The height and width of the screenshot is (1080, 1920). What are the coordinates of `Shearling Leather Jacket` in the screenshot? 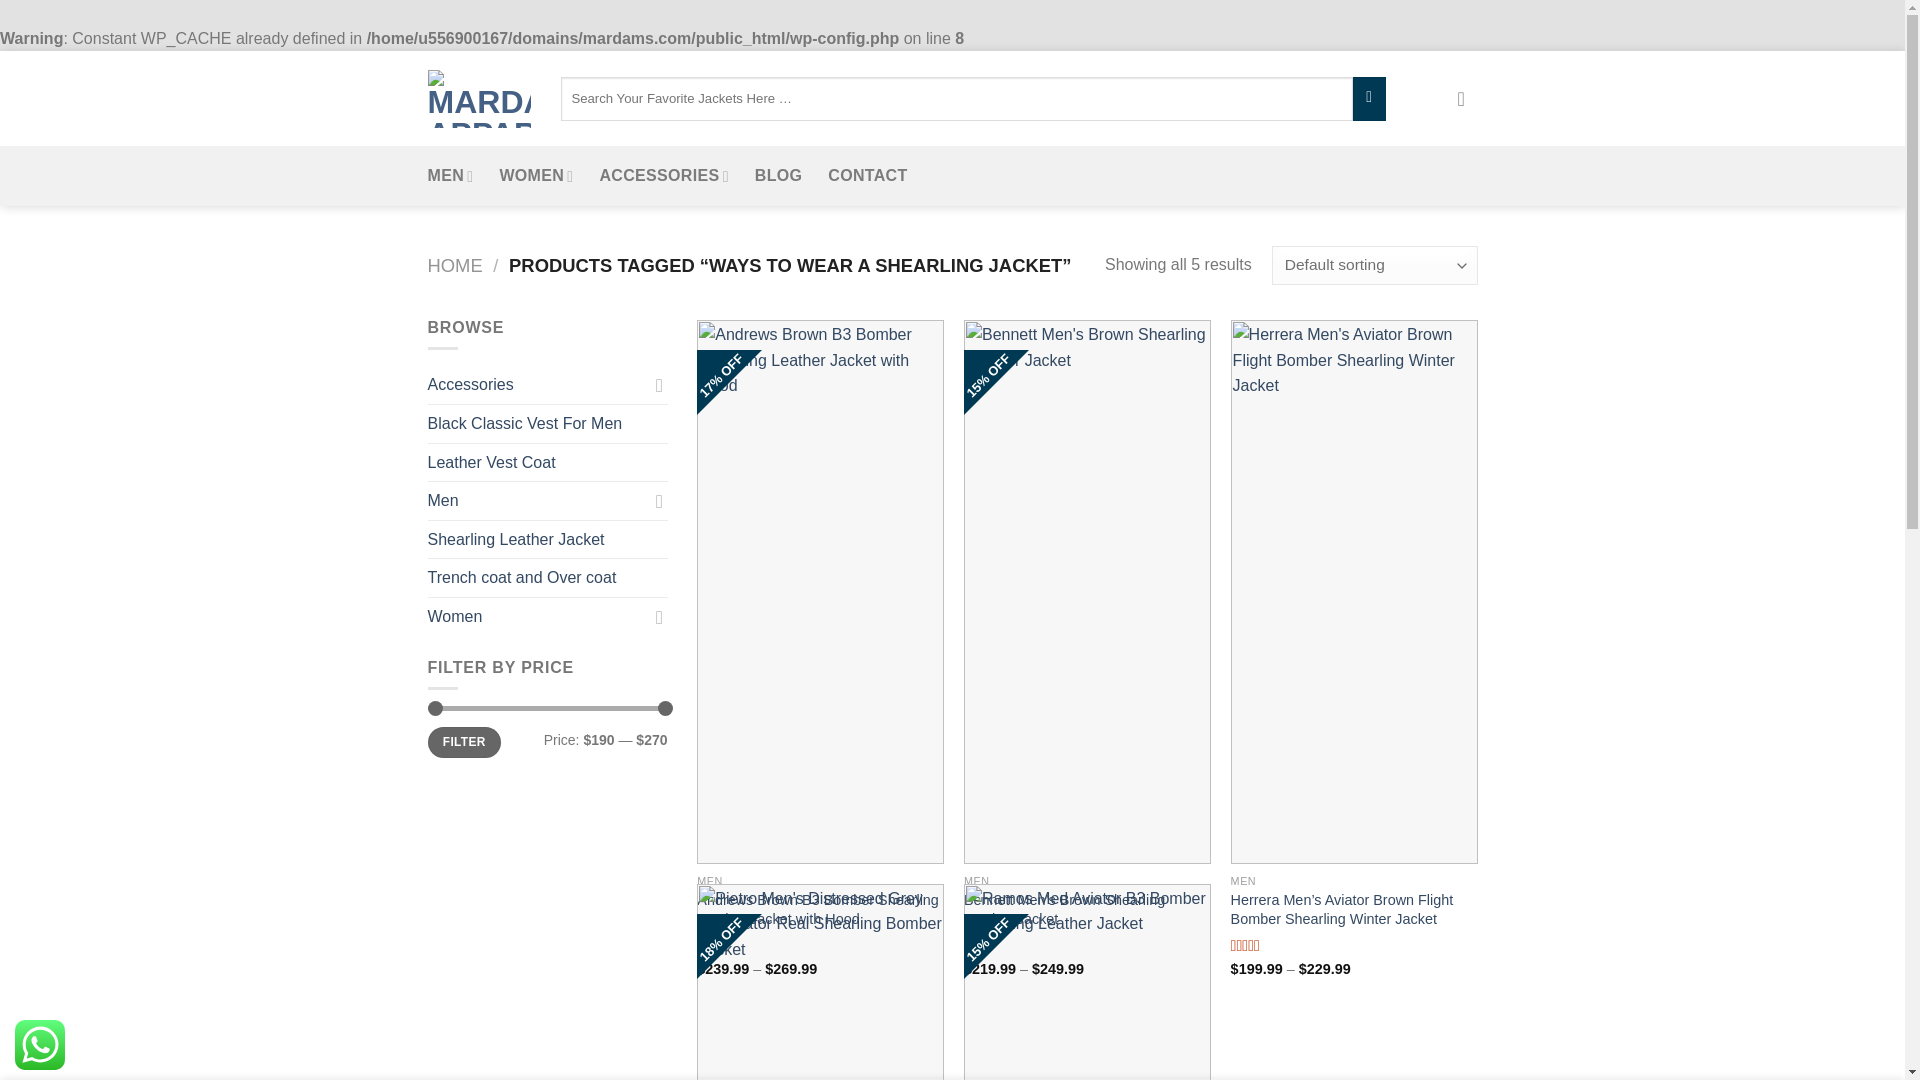 It's located at (548, 540).